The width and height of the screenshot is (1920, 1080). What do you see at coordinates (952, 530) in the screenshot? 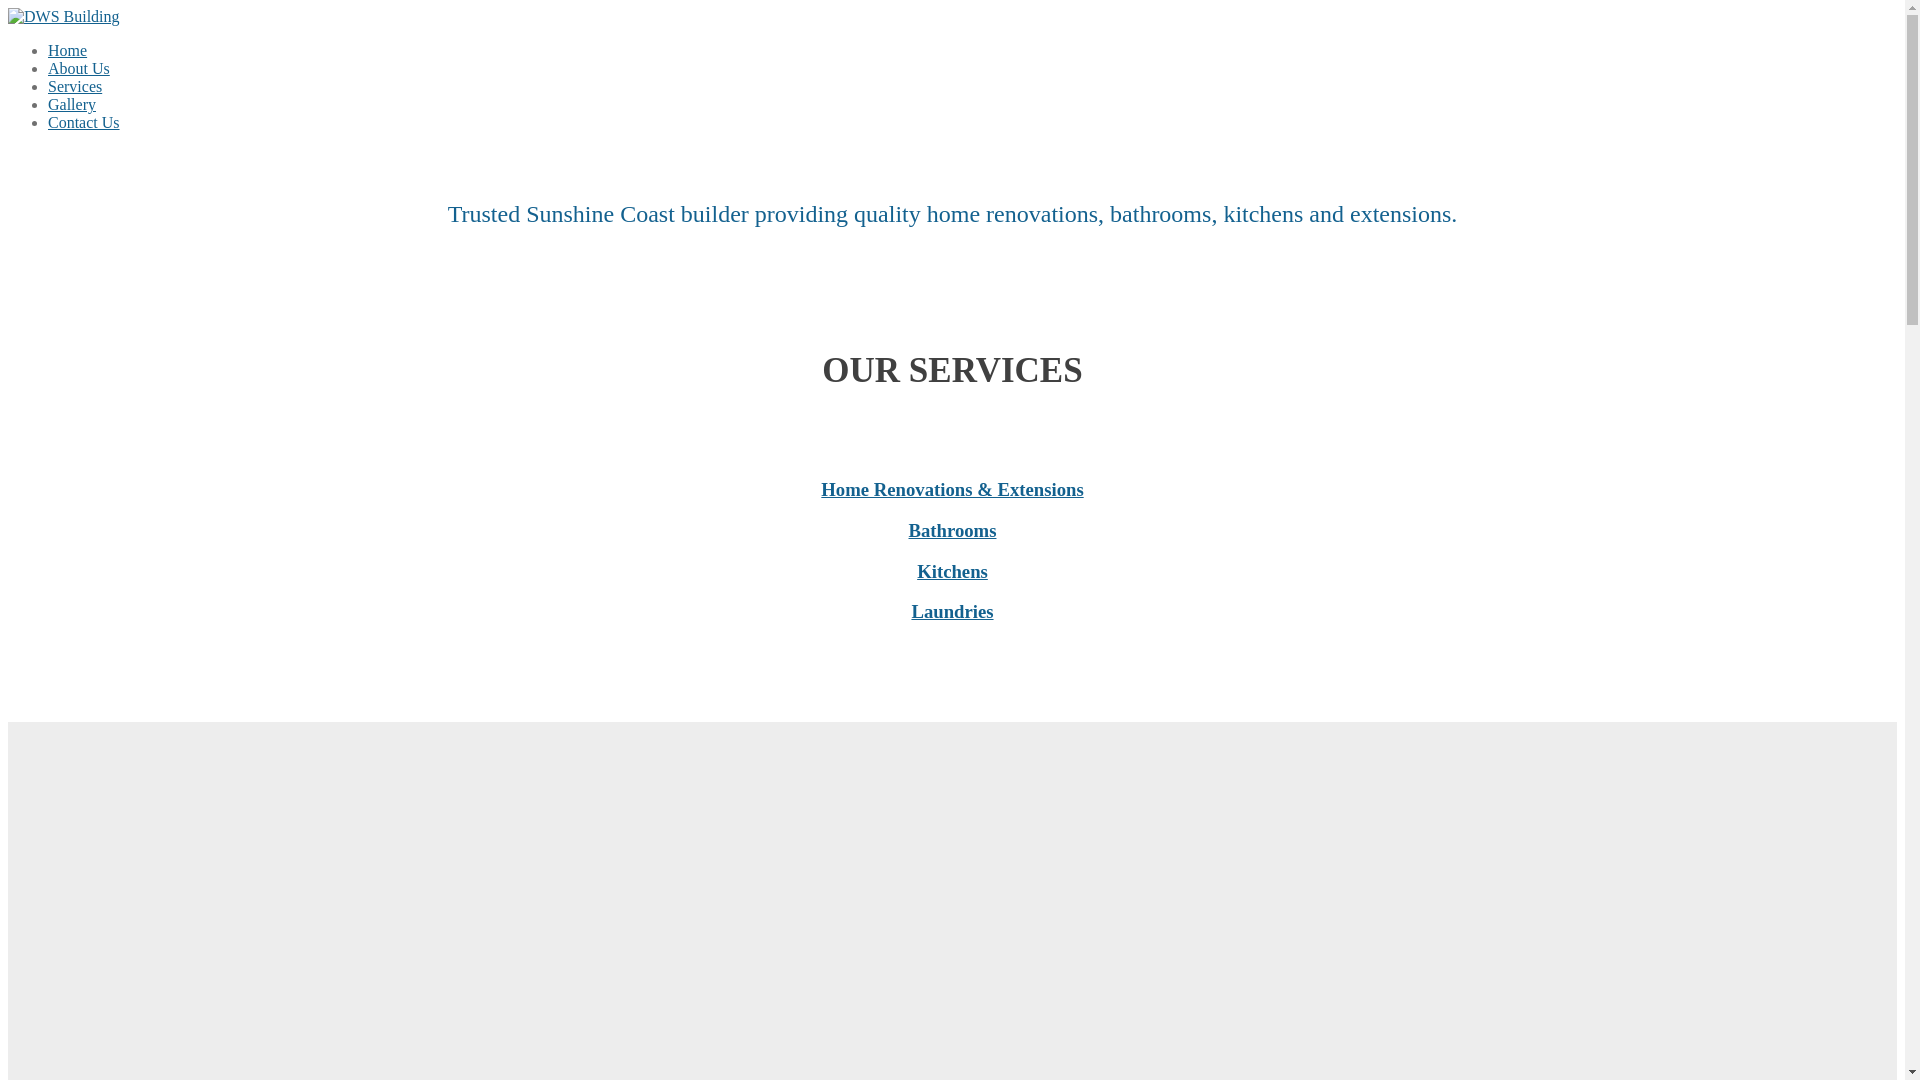
I see `Bathrooms` at bounding box center [952, 530].